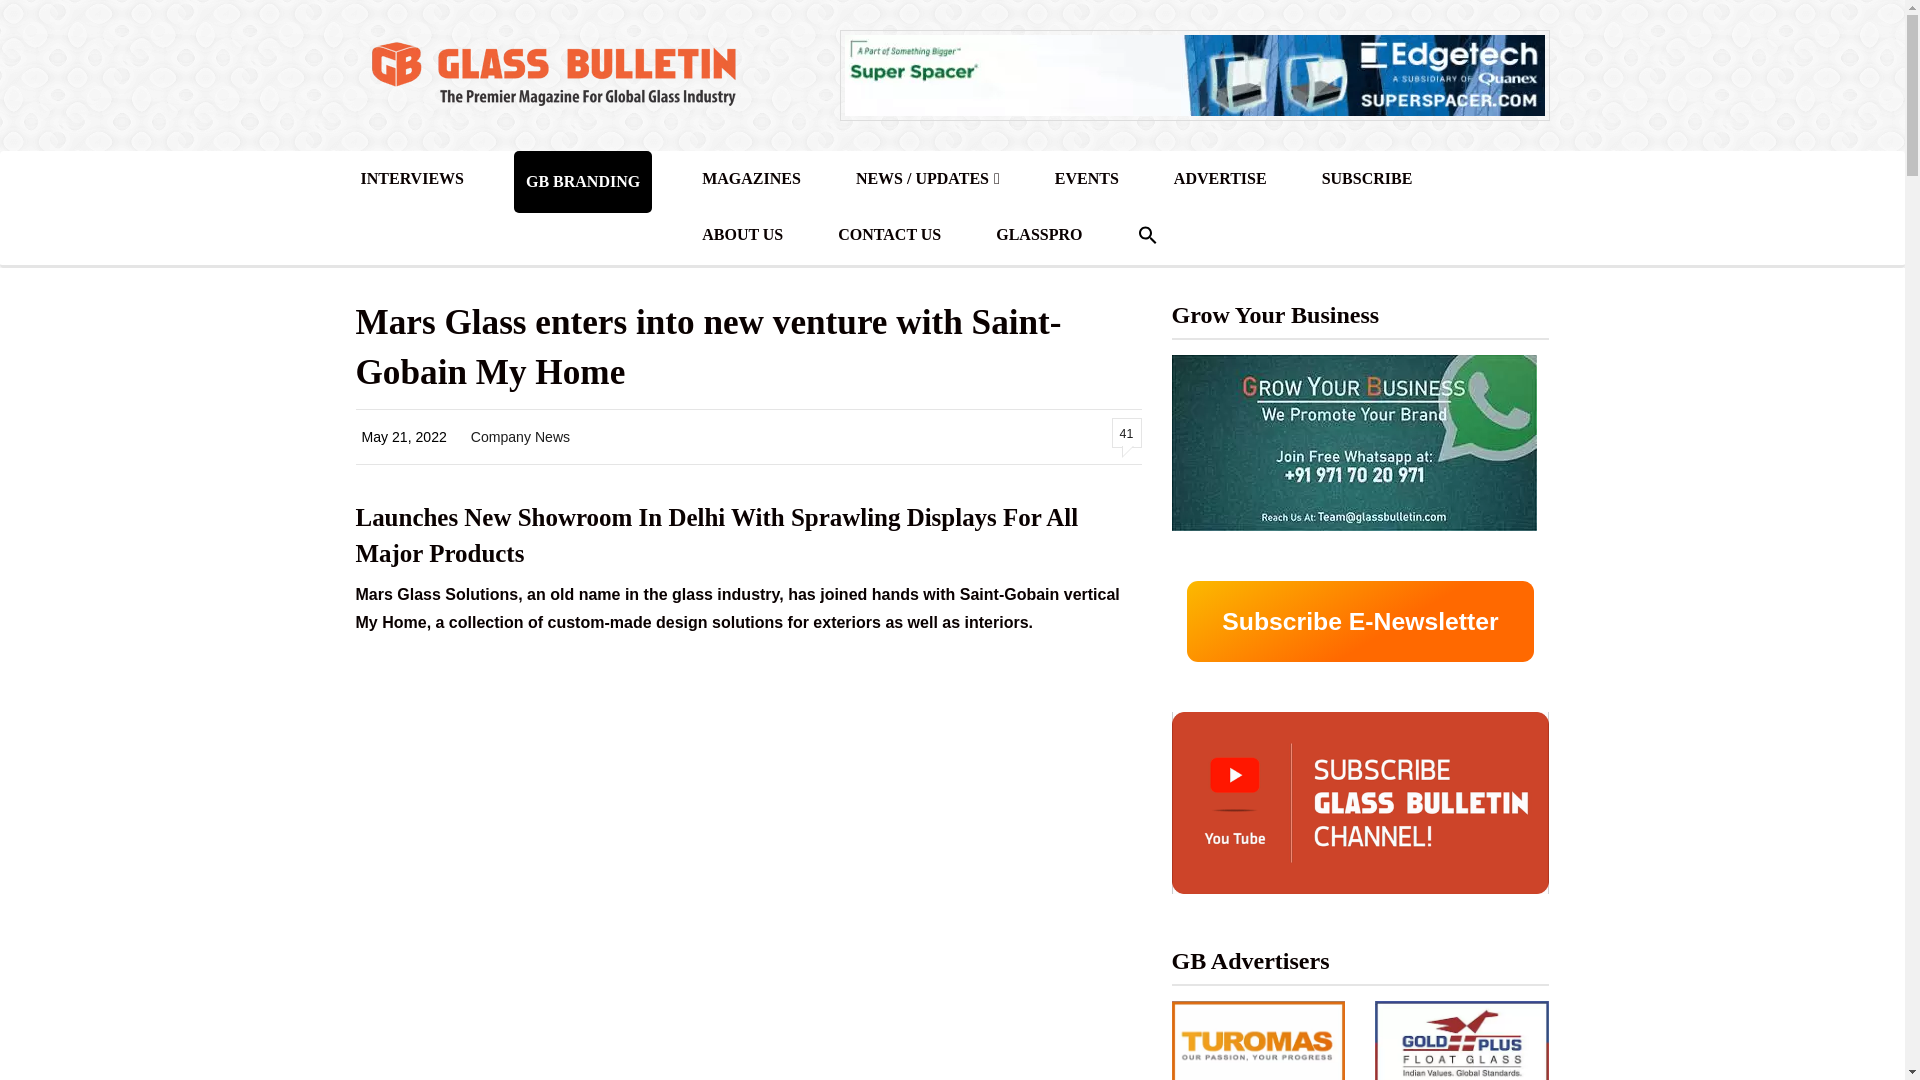 This screenshot has width=1920, height=1080. What do you see at coordinates (1038, 235) in the screenshot?
I see `GLASSPRO` at bounding box center [1038, 235].